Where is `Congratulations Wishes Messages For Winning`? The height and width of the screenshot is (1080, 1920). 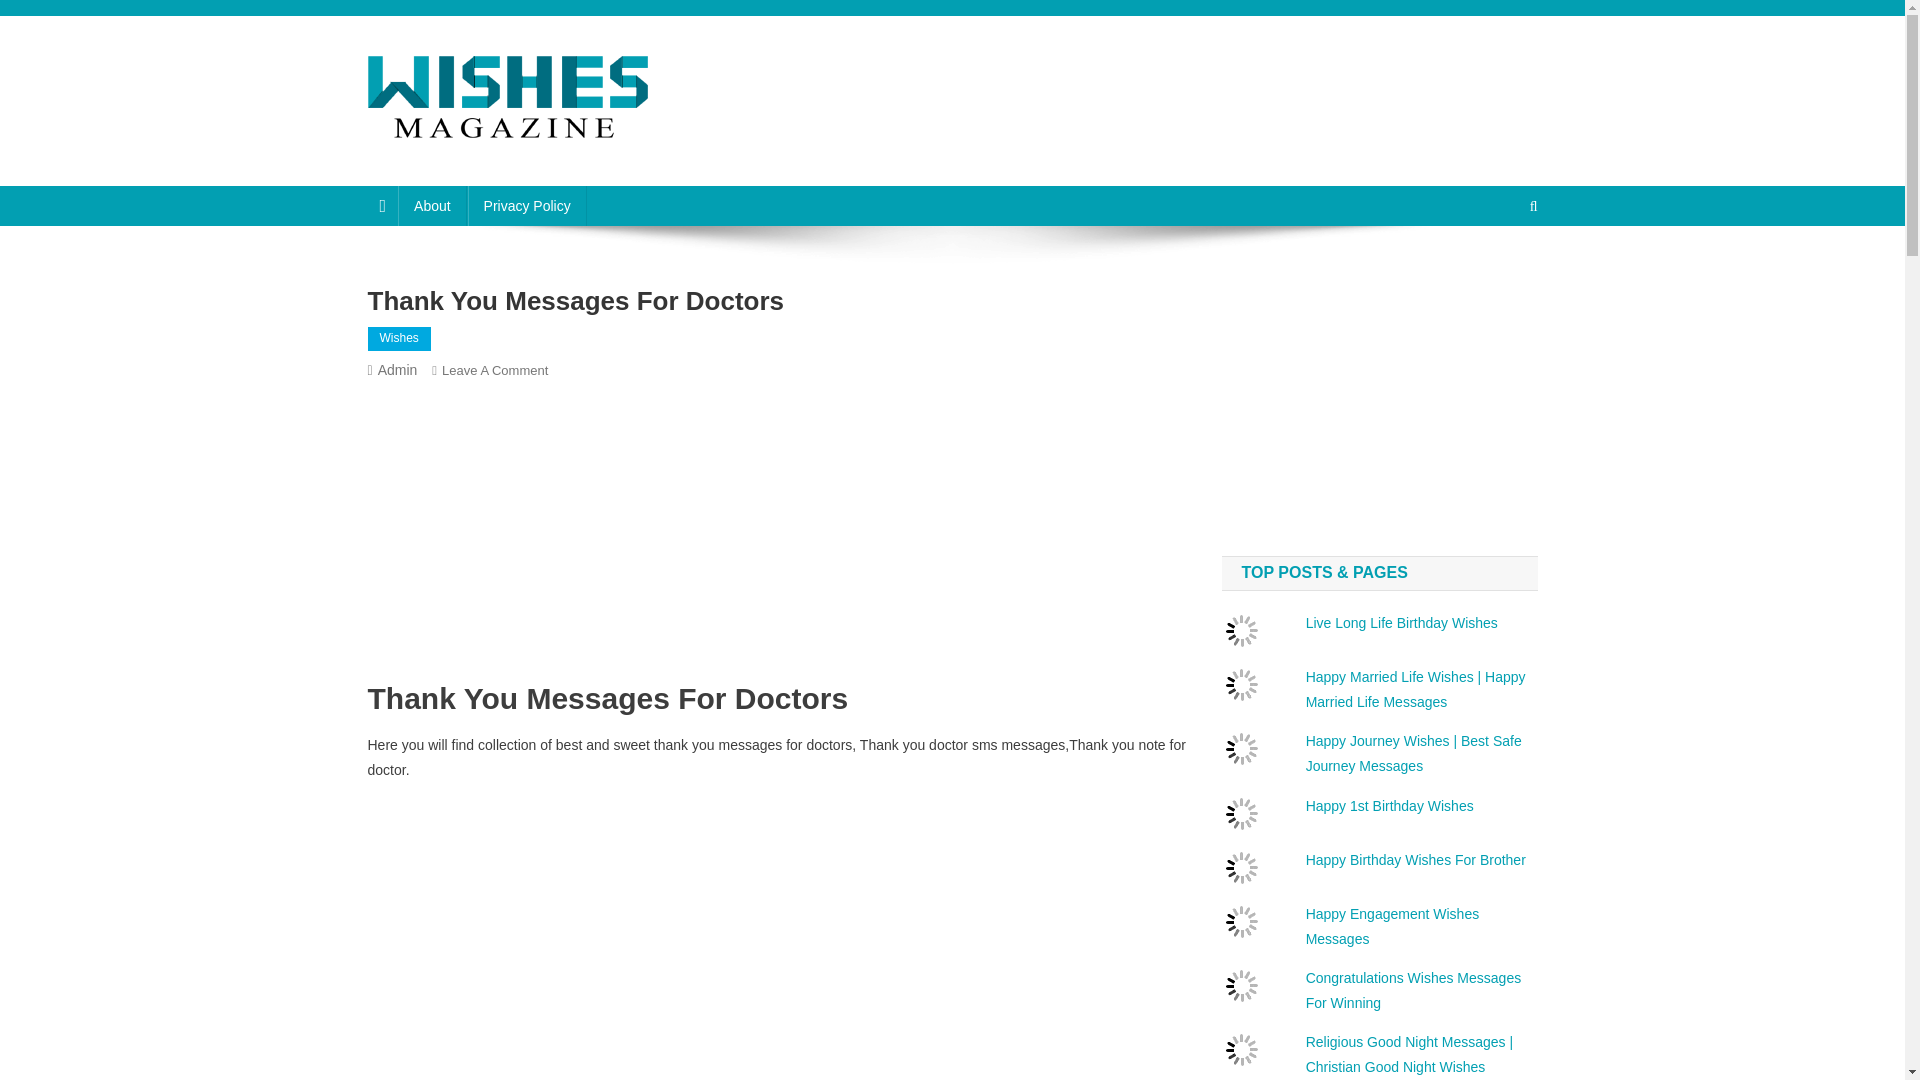
Congratulations Wishes Messages For Winning is located at coordinates (1414, 990).